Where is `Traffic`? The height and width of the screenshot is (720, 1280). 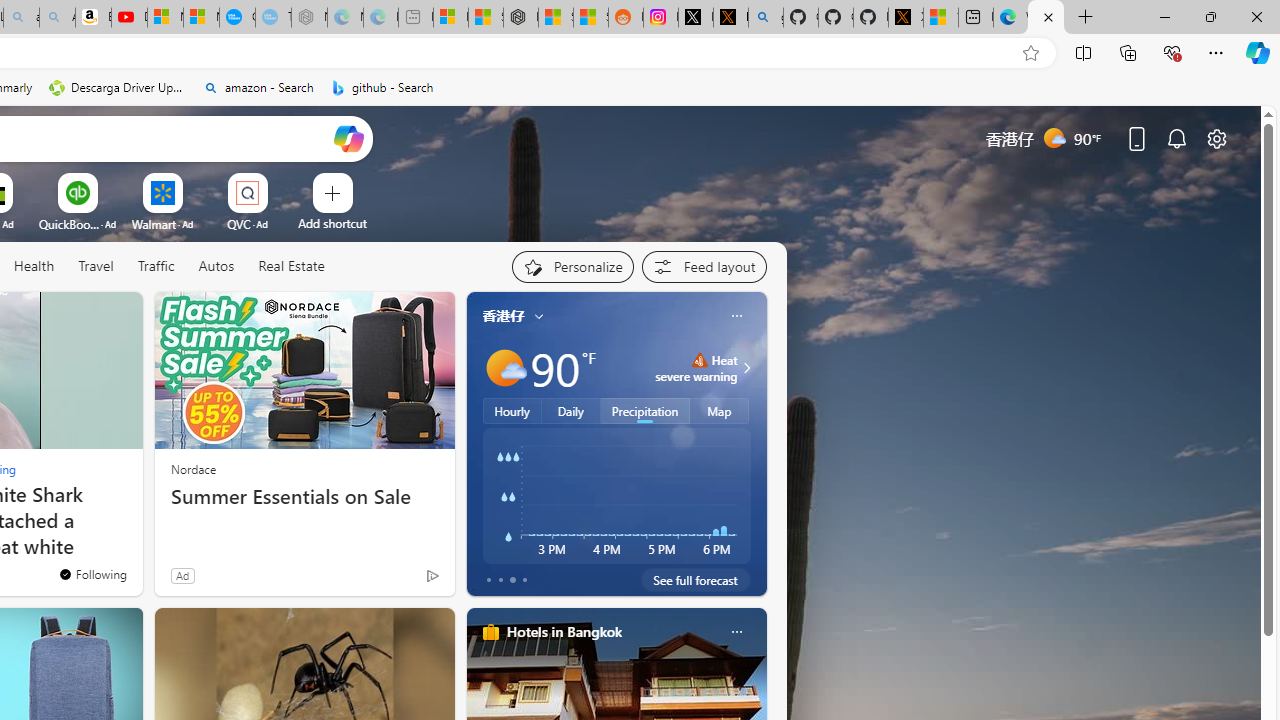
Traffic is located at coordinates (156, 267).